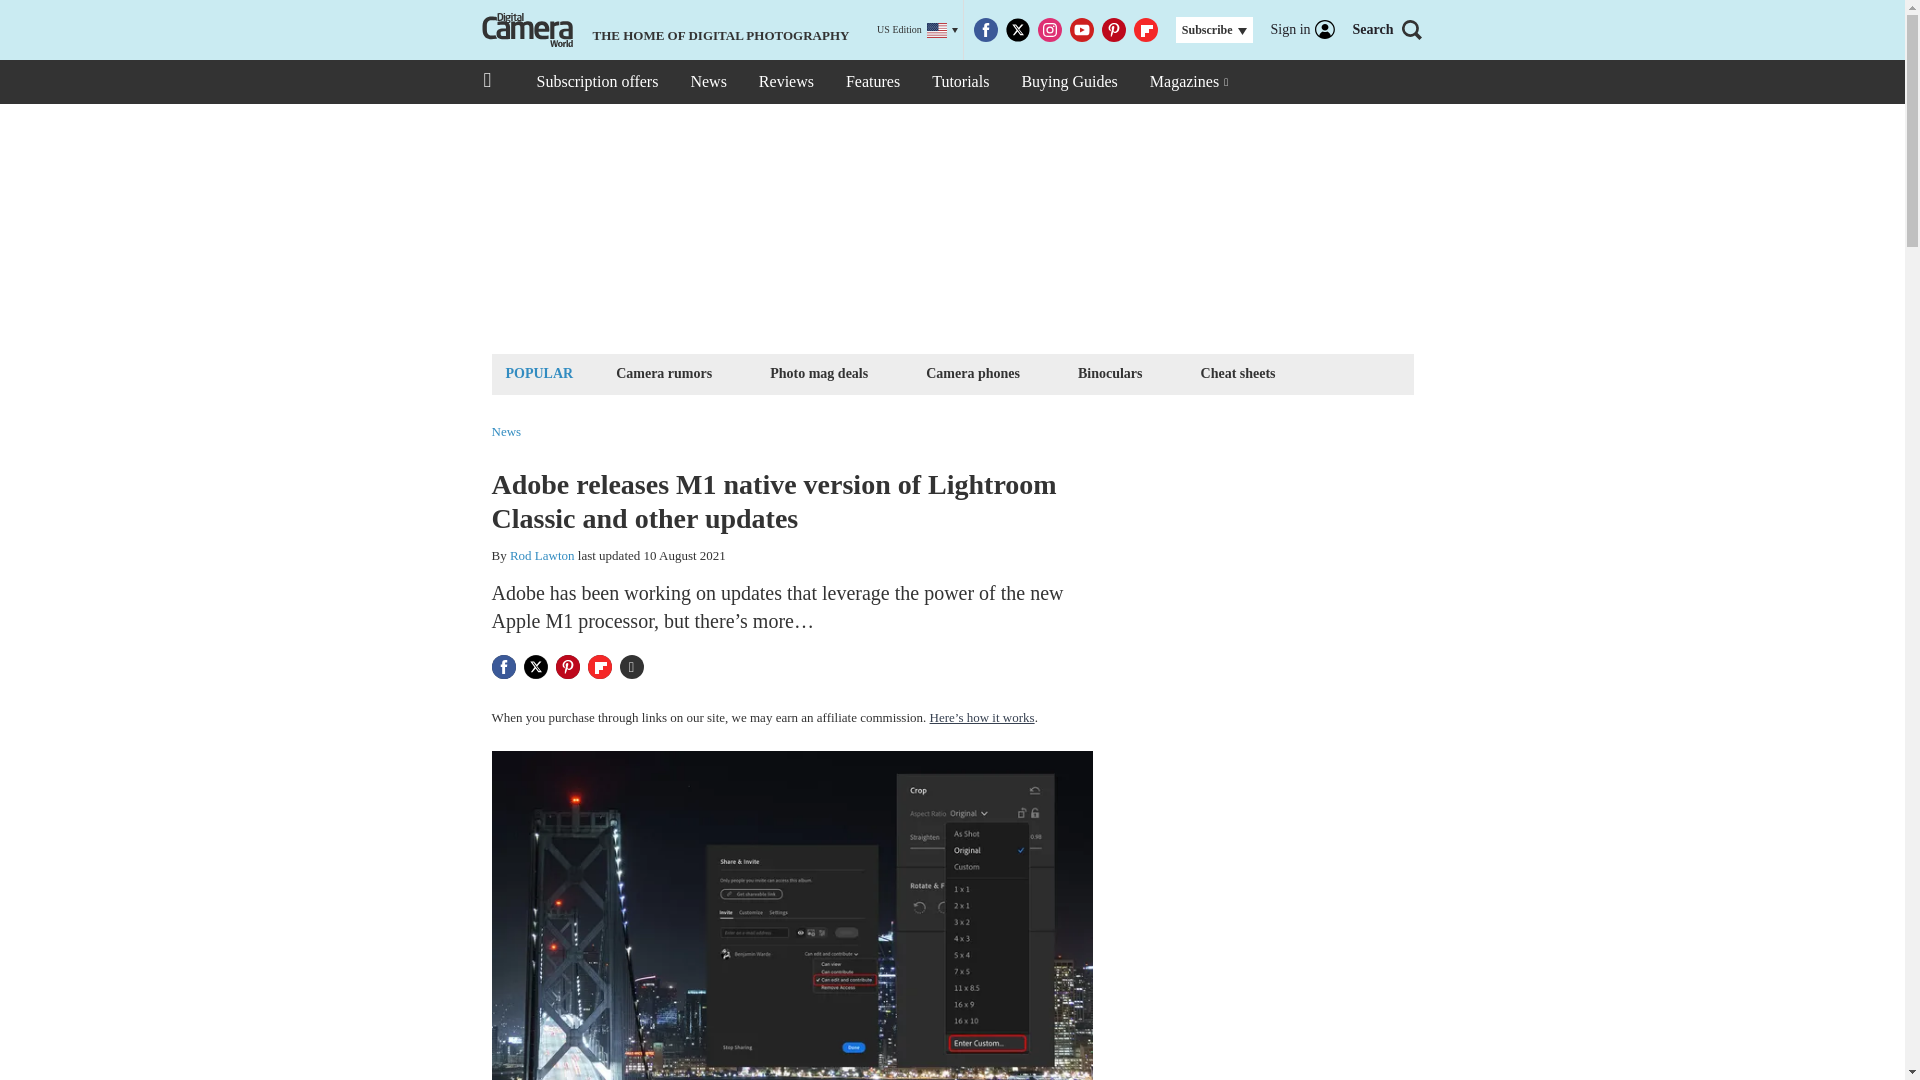  What do you see at coordinates (786, 82) in the screenshot?
I see `Reviews` at bounding box center [786, 82].